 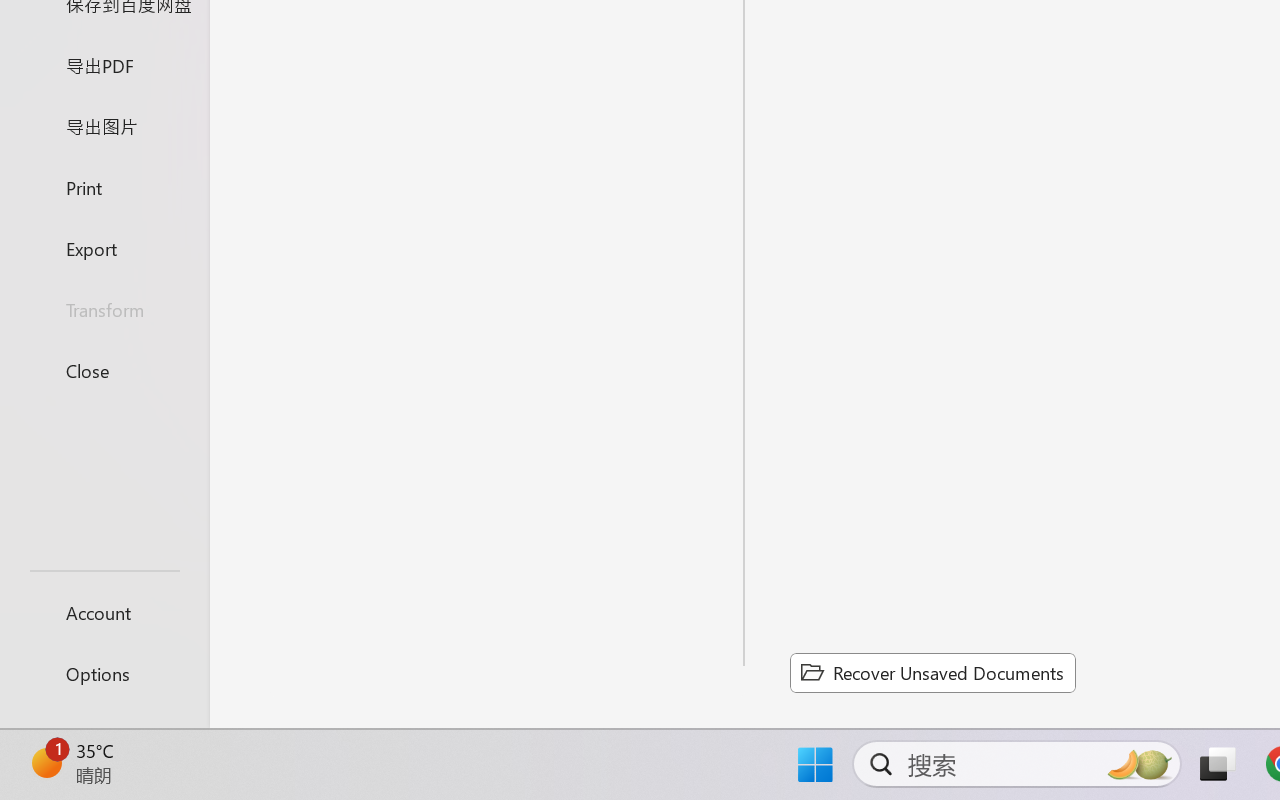 What do you see at coordinates (104, 612) in the screenshot?
I see `Account` at bounding box center [104, 612].